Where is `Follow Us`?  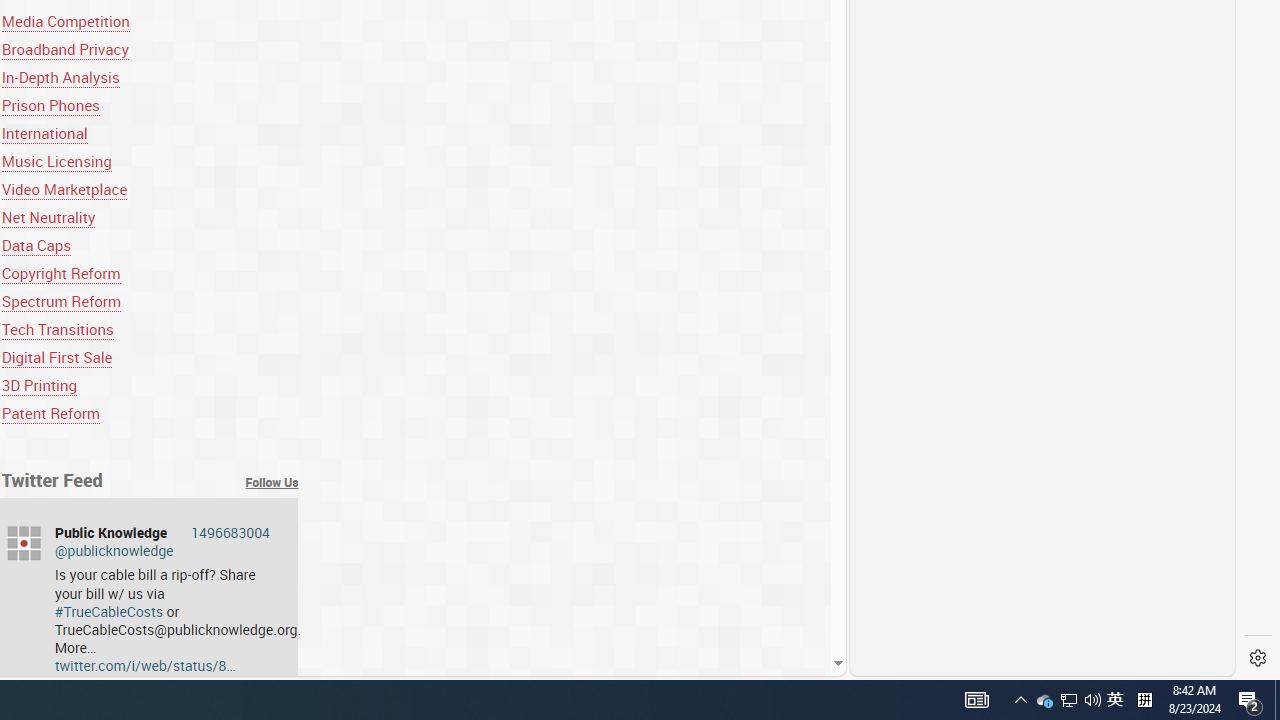 Follow Us is located at coordinates (272, 482).